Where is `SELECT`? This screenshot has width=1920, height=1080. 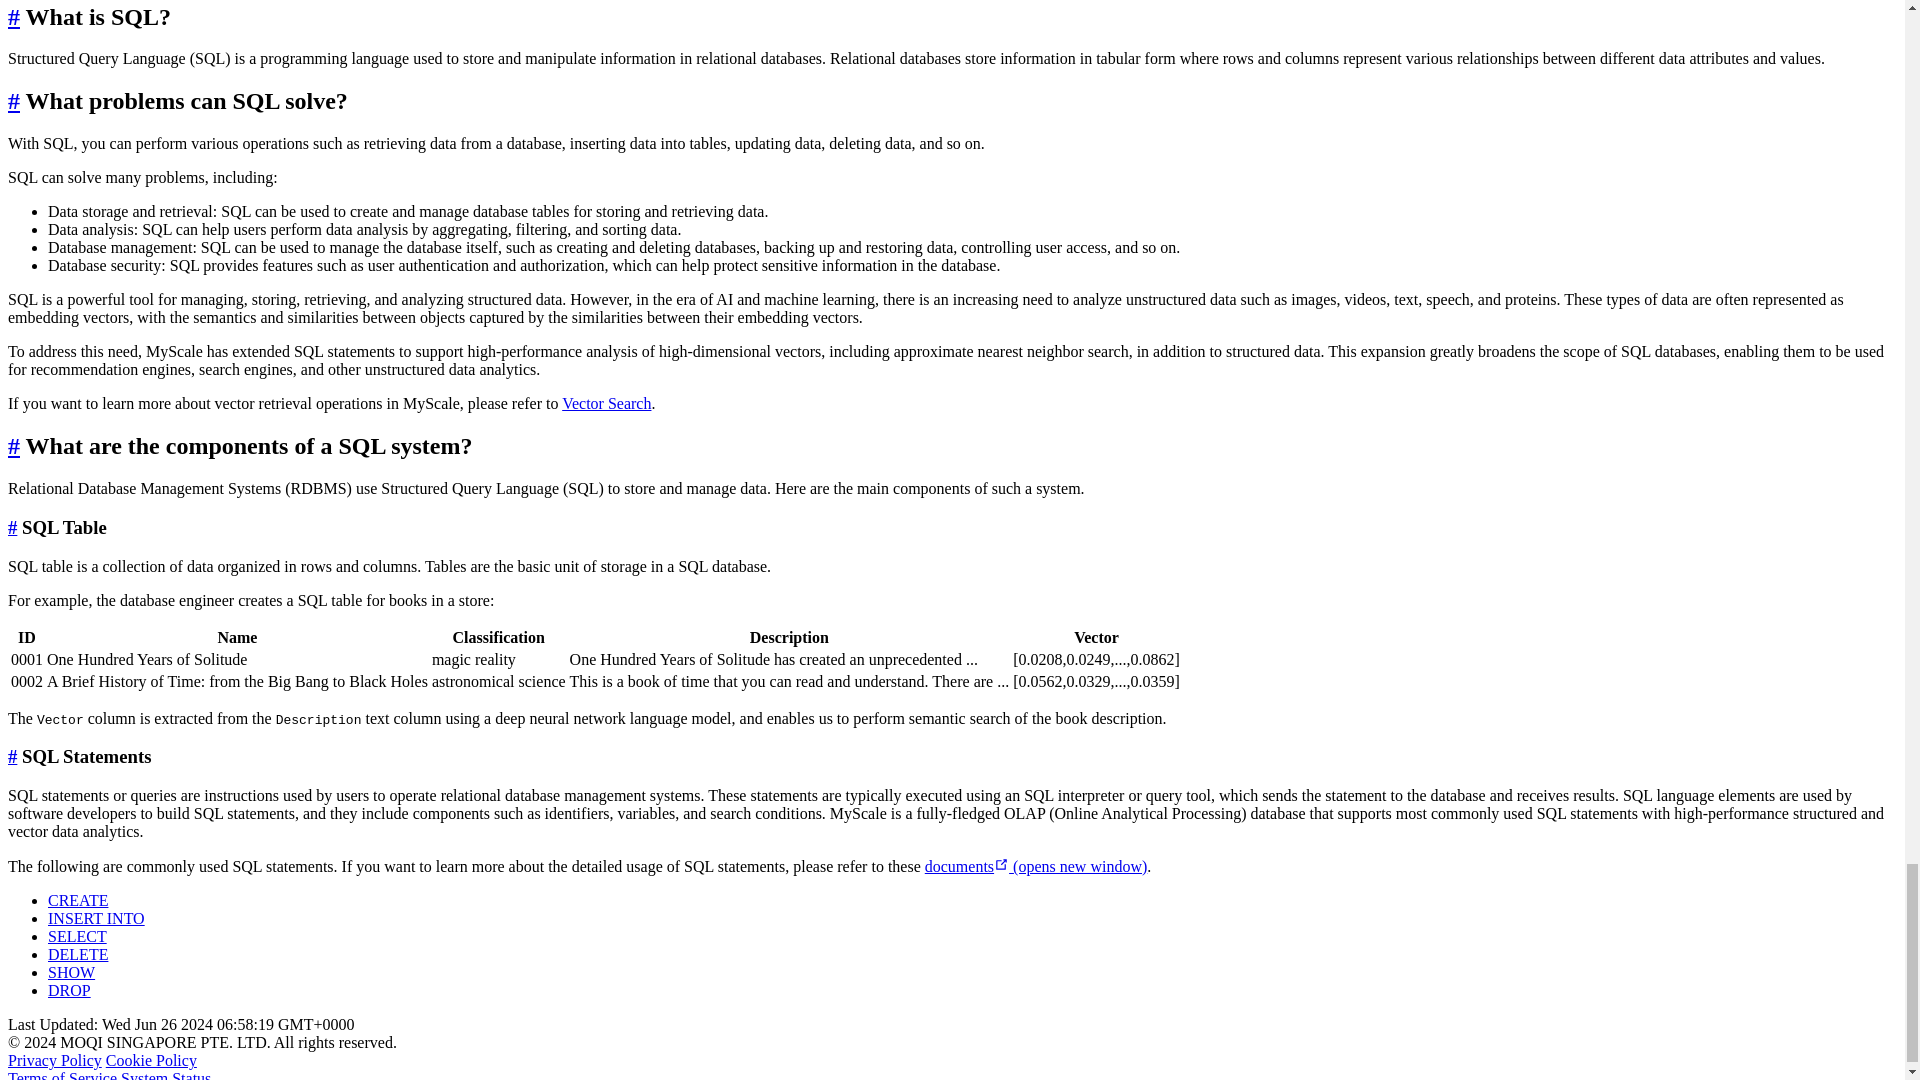 SELECT is located at coordinates (78, 936).